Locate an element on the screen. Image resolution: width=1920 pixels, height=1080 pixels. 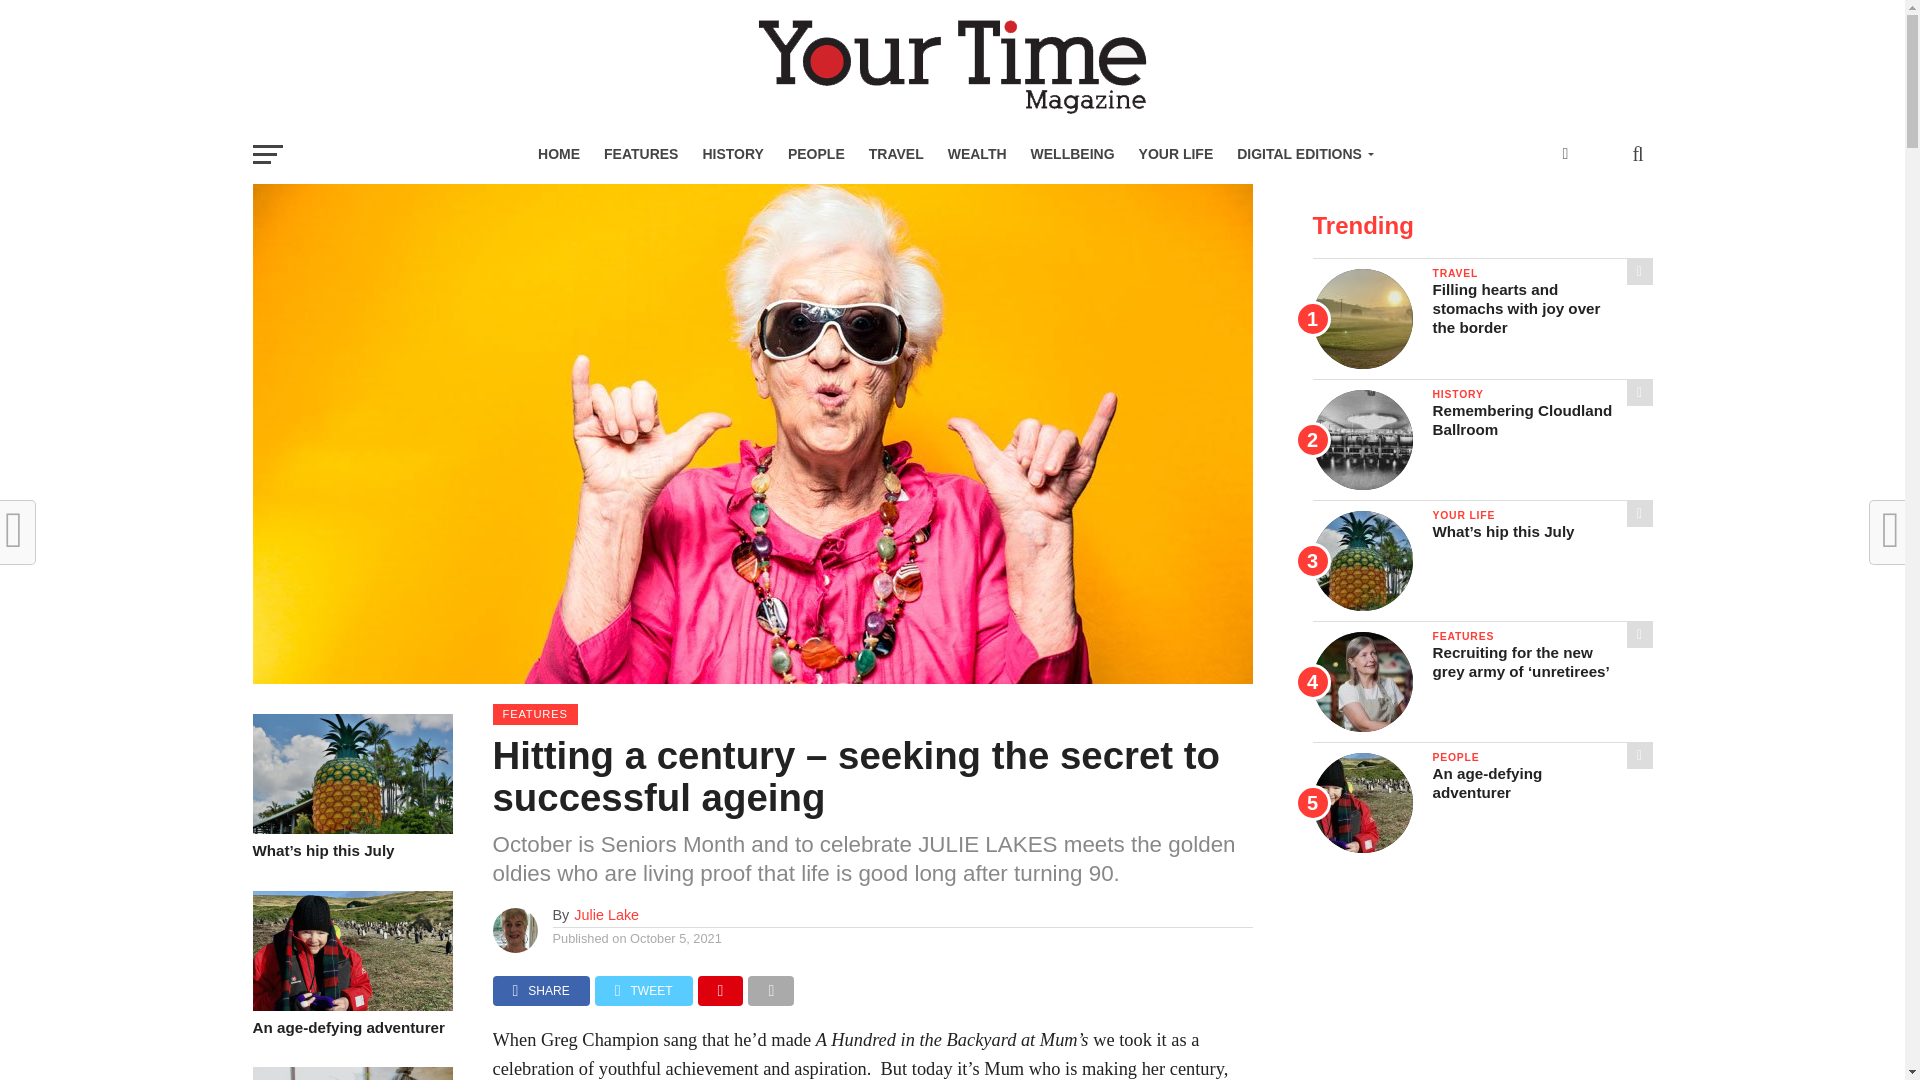
FEATURES is located at coordinates (640, 154).